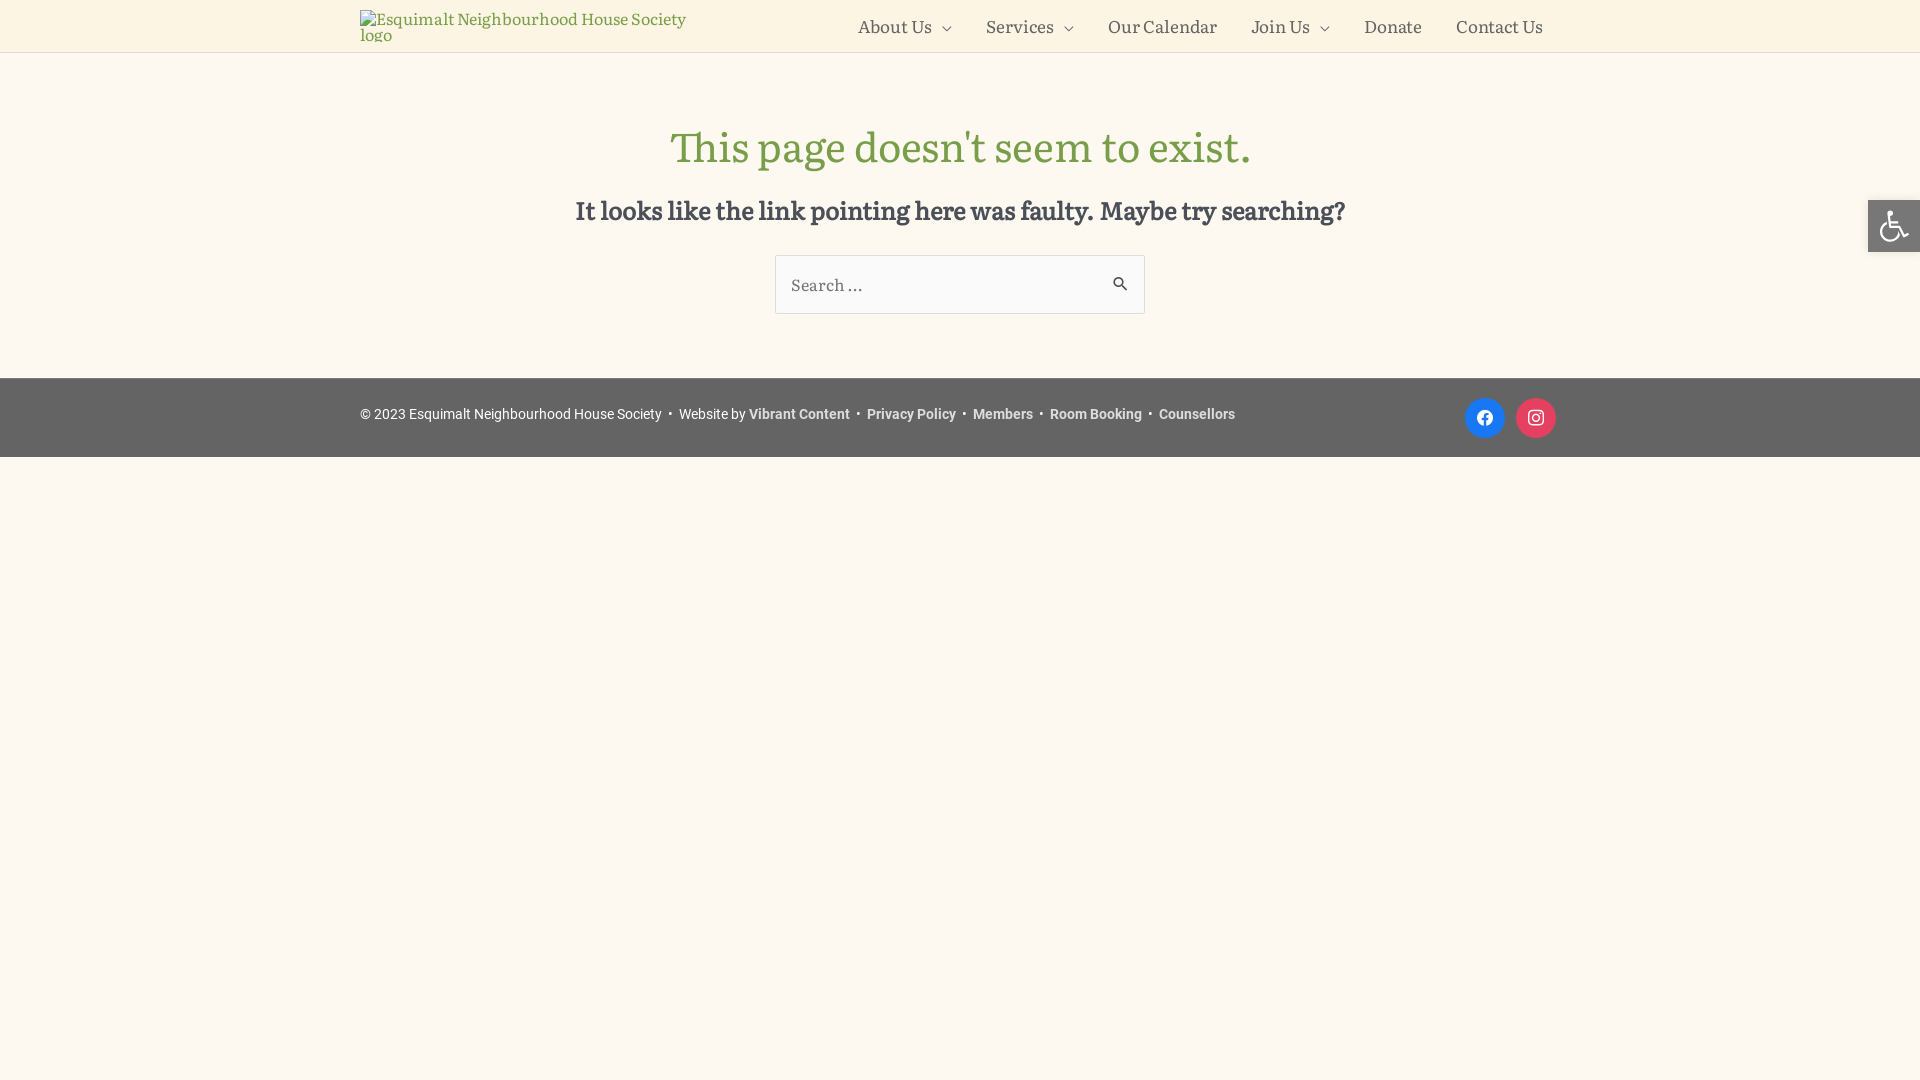  What do you see at coordinates (1485, 417) in the screenshot?
I see `facebook` at bounding box center [1485, 417].